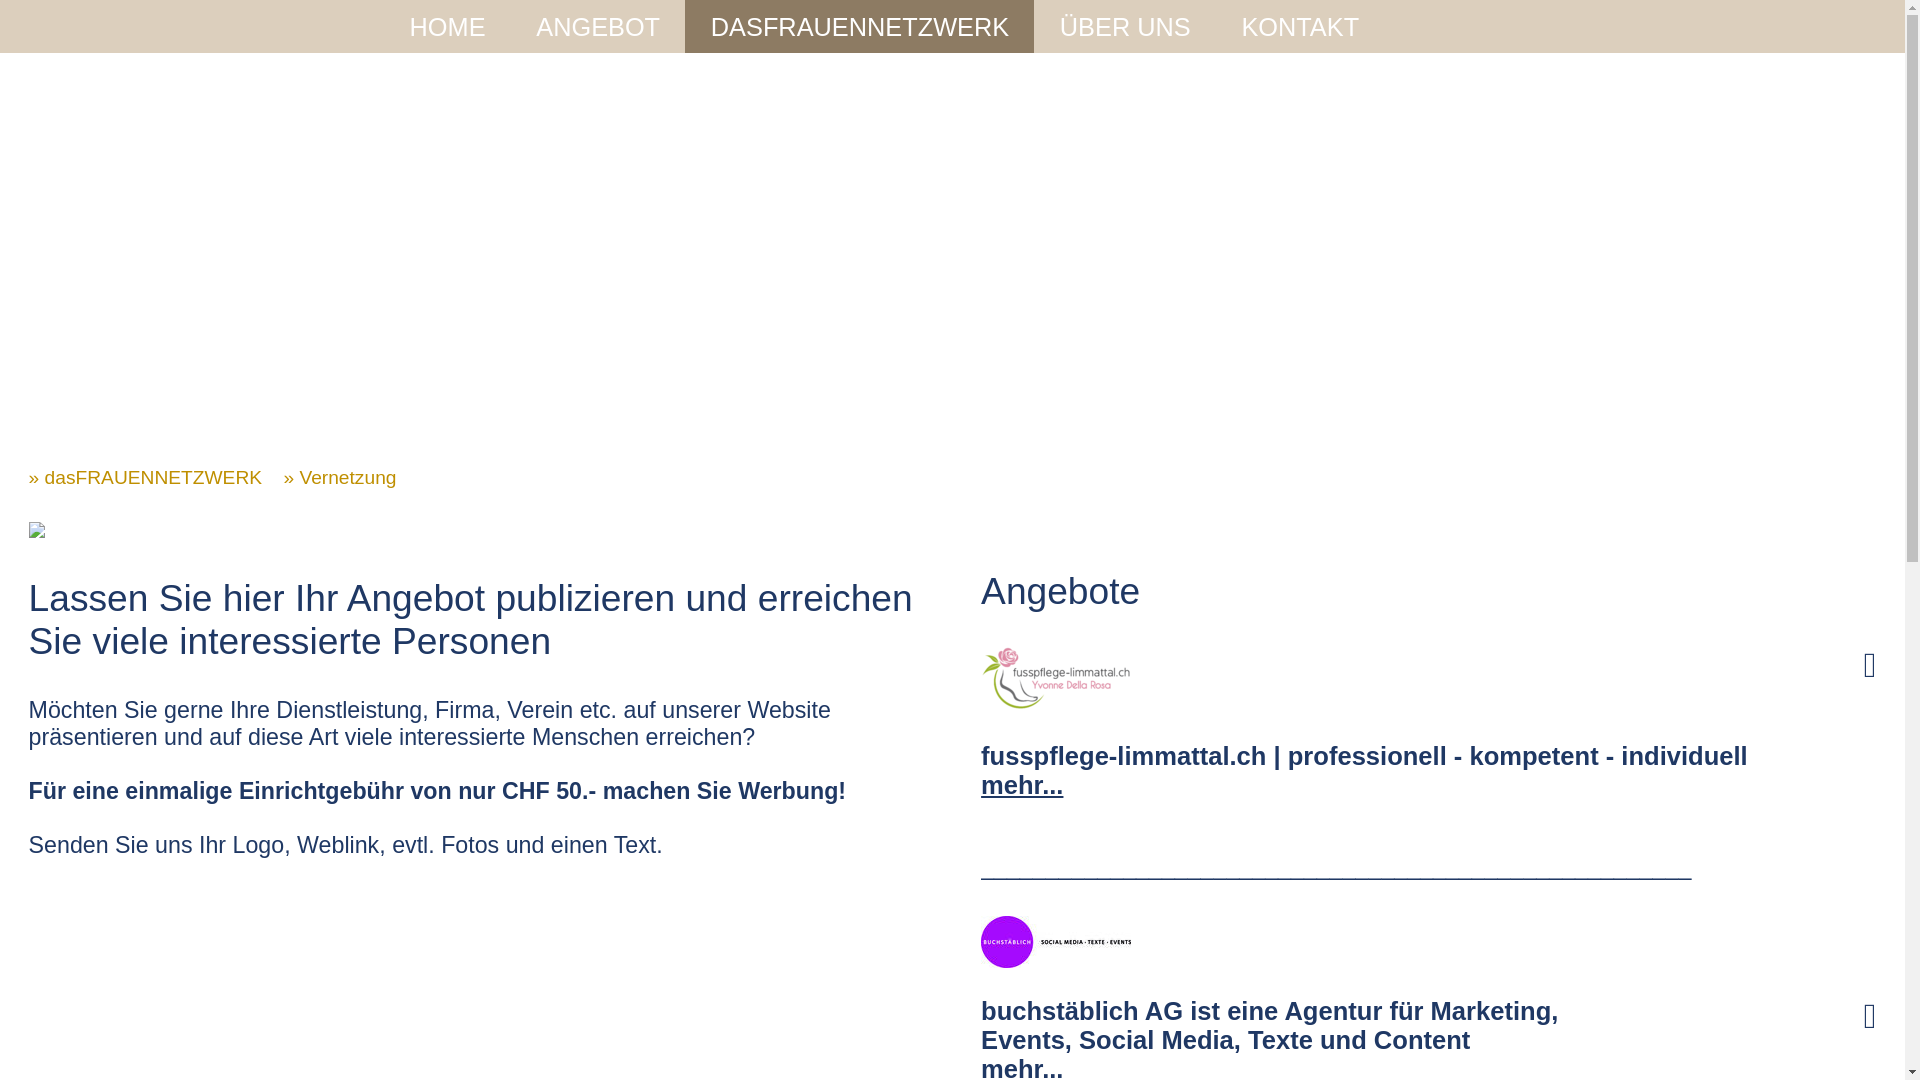 This screenshot has height=1080, width=1920. I want to click on Anmelden, so click(933, 308).